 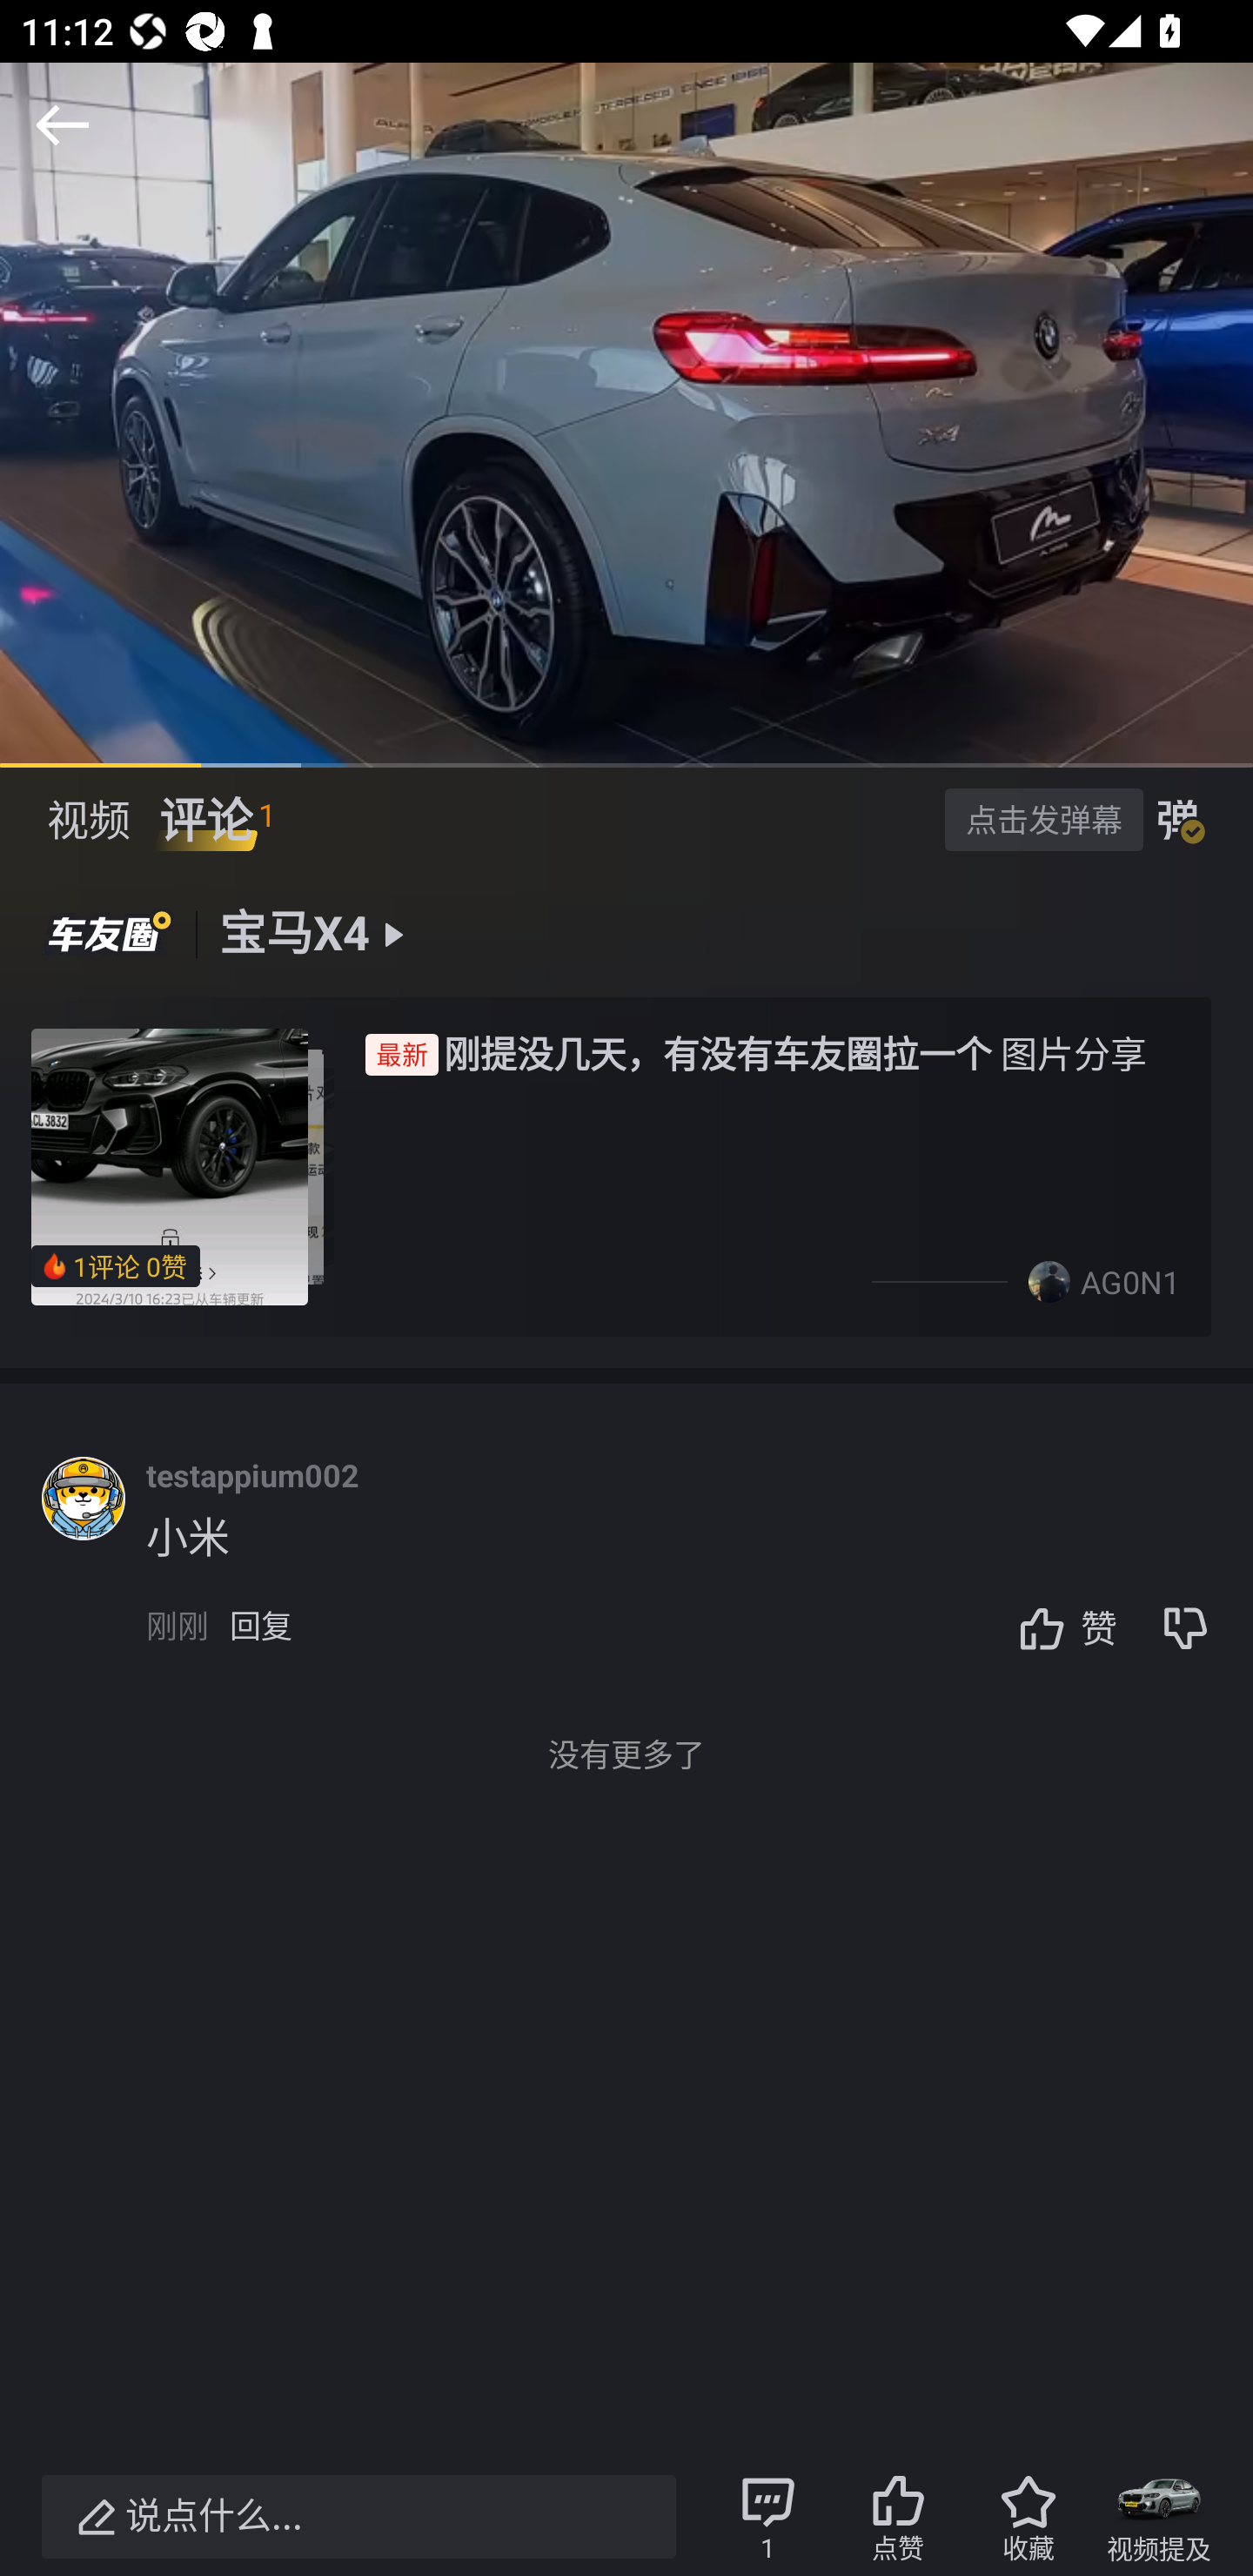 What do you see at coordinates (1028, 2517) in the screenshot?
I see `收藏` at bounding box center [1028, 2517].